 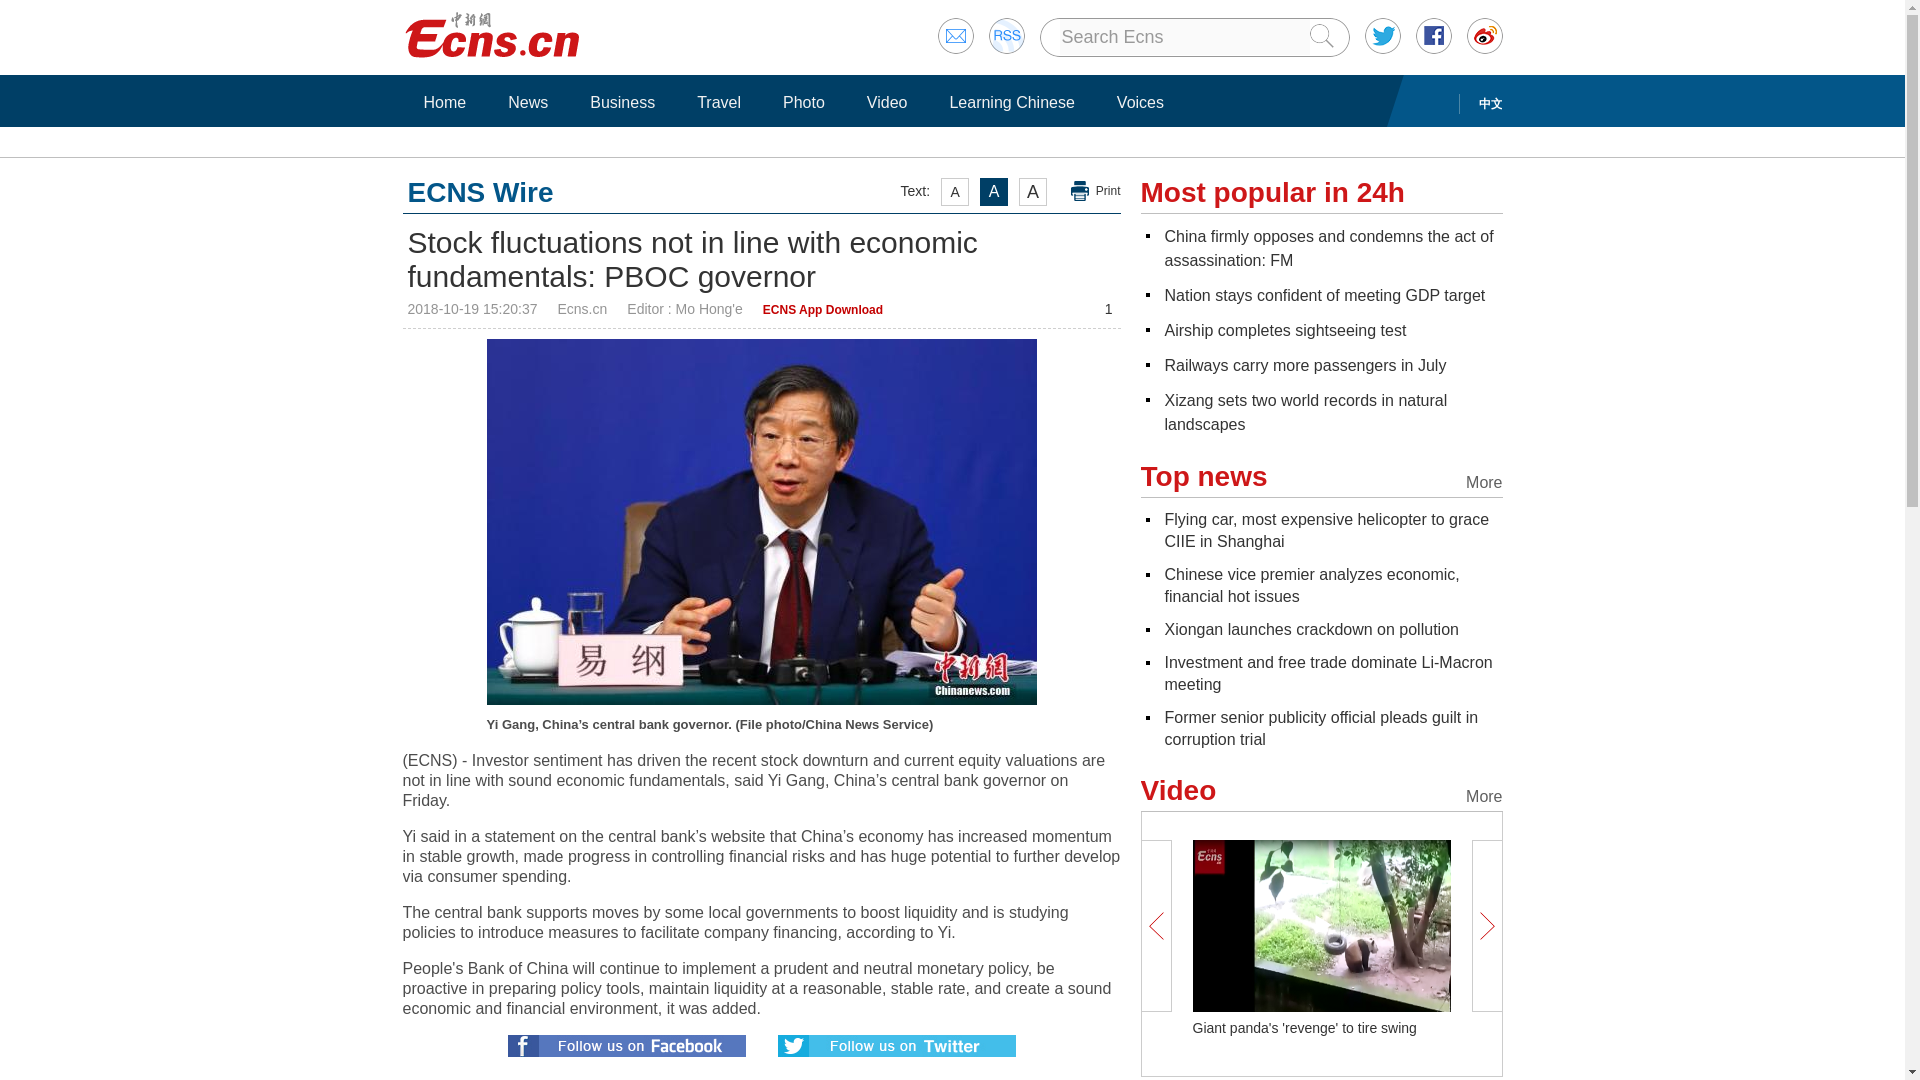 What do you see at coordinates (1140, 102) in the screenshot?
I see `Voices` at bounding box center [1140, 102].